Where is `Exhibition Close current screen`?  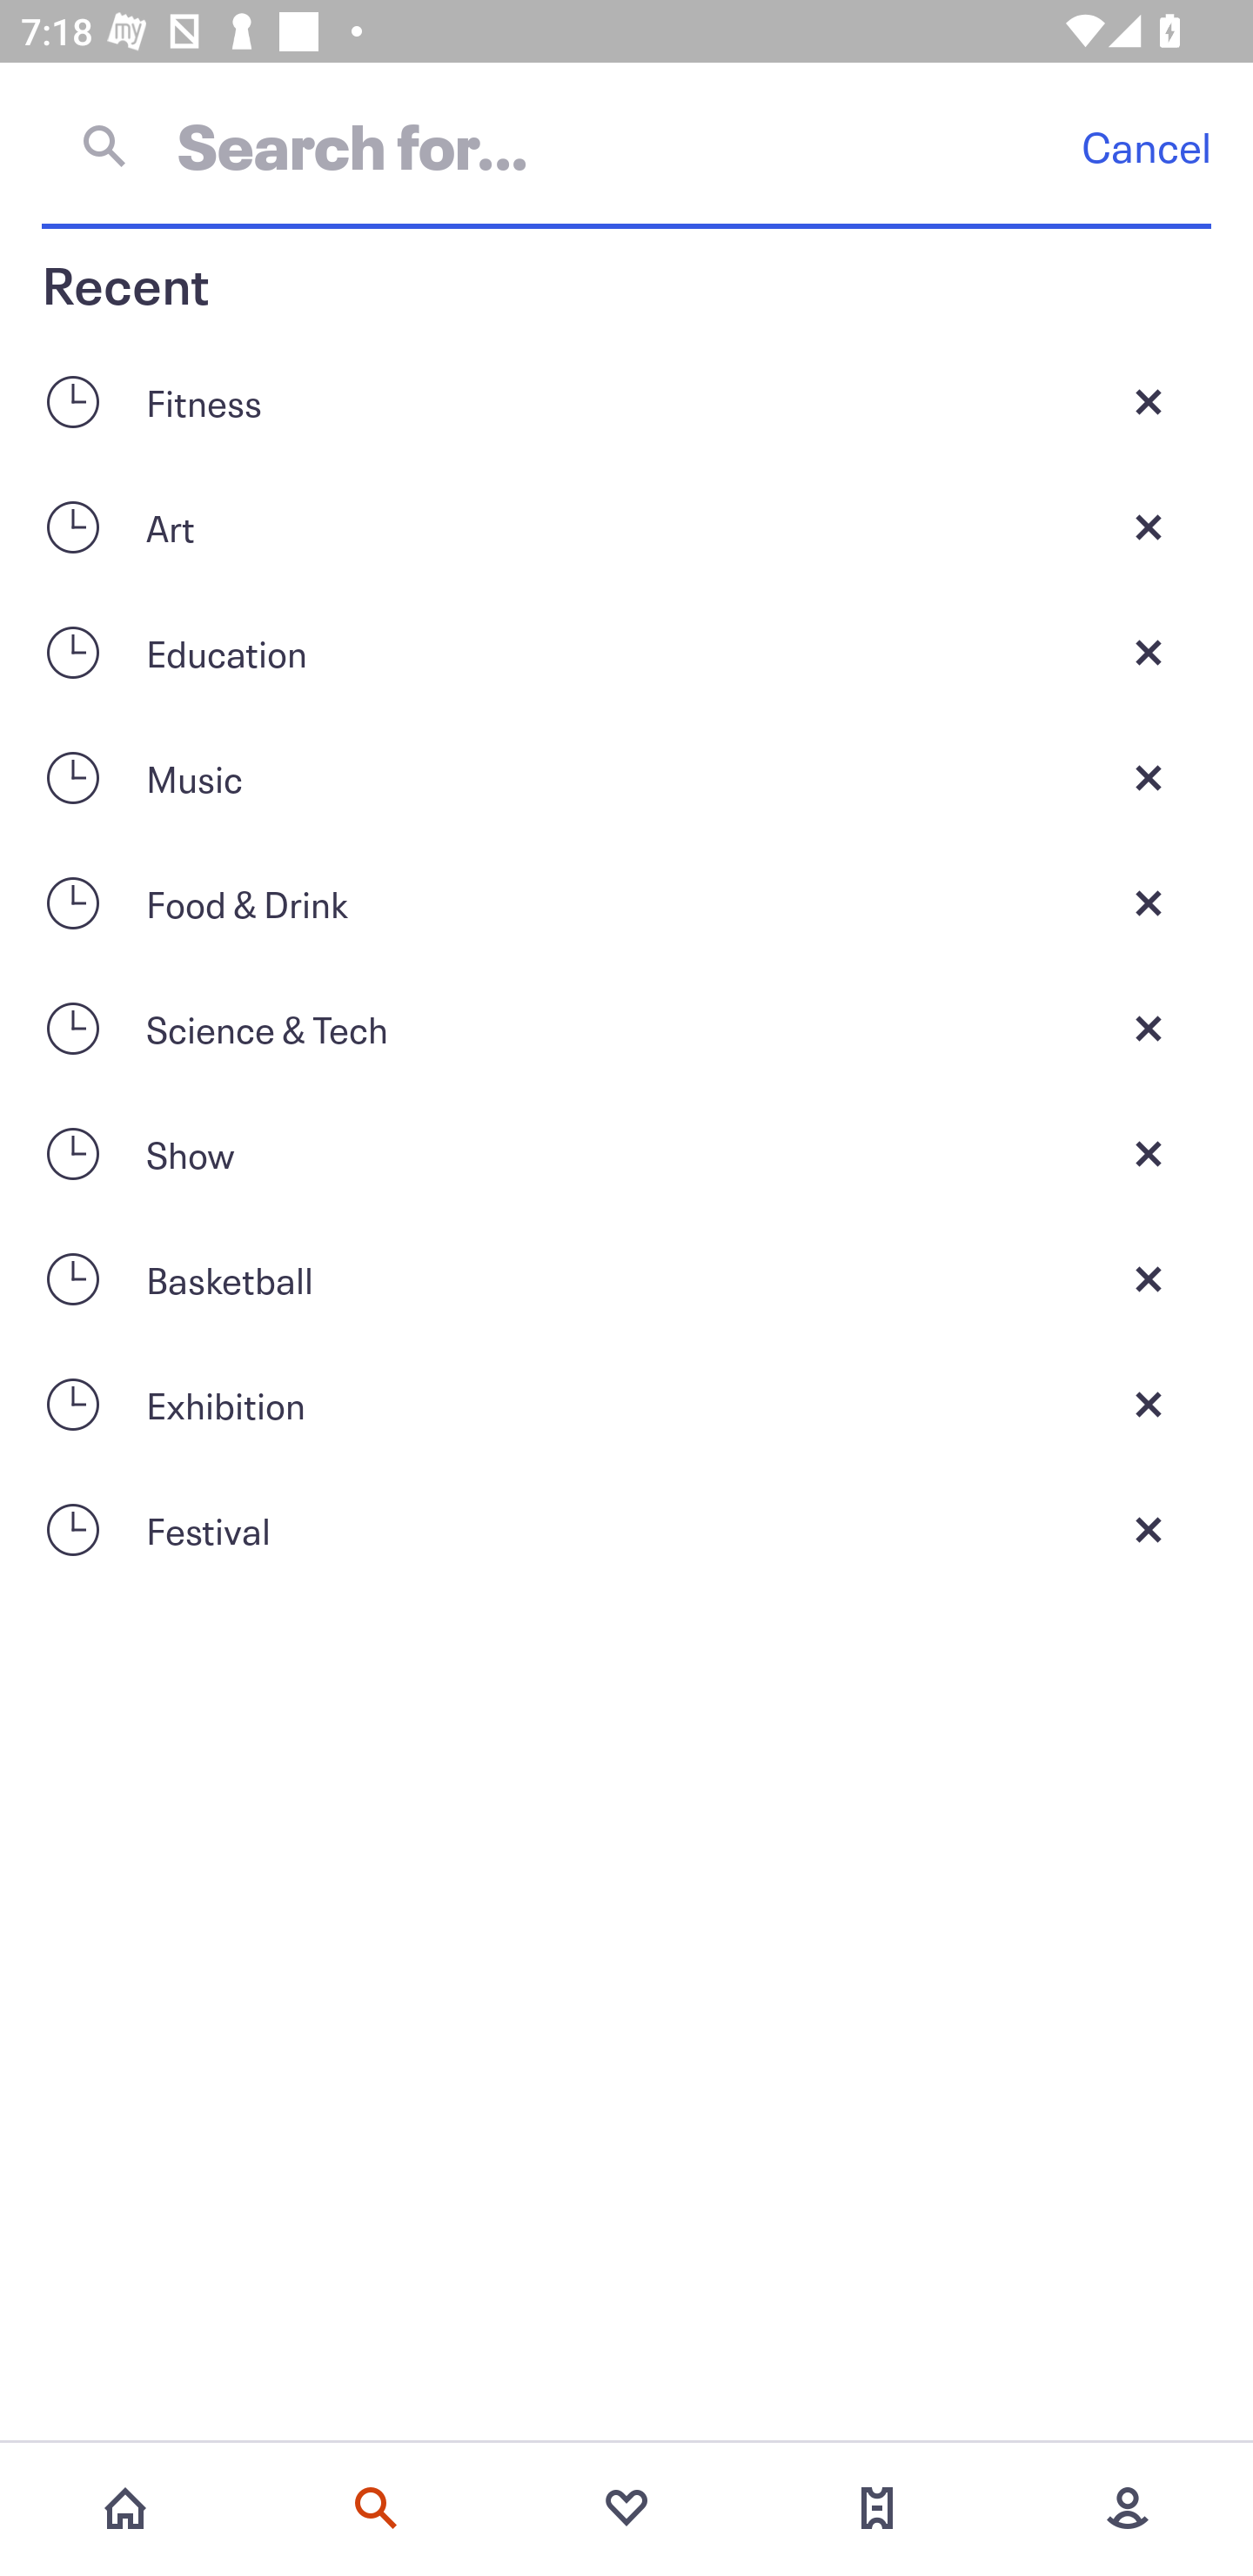
Exhibition Close current screen is located at coordinates (626, 1405).